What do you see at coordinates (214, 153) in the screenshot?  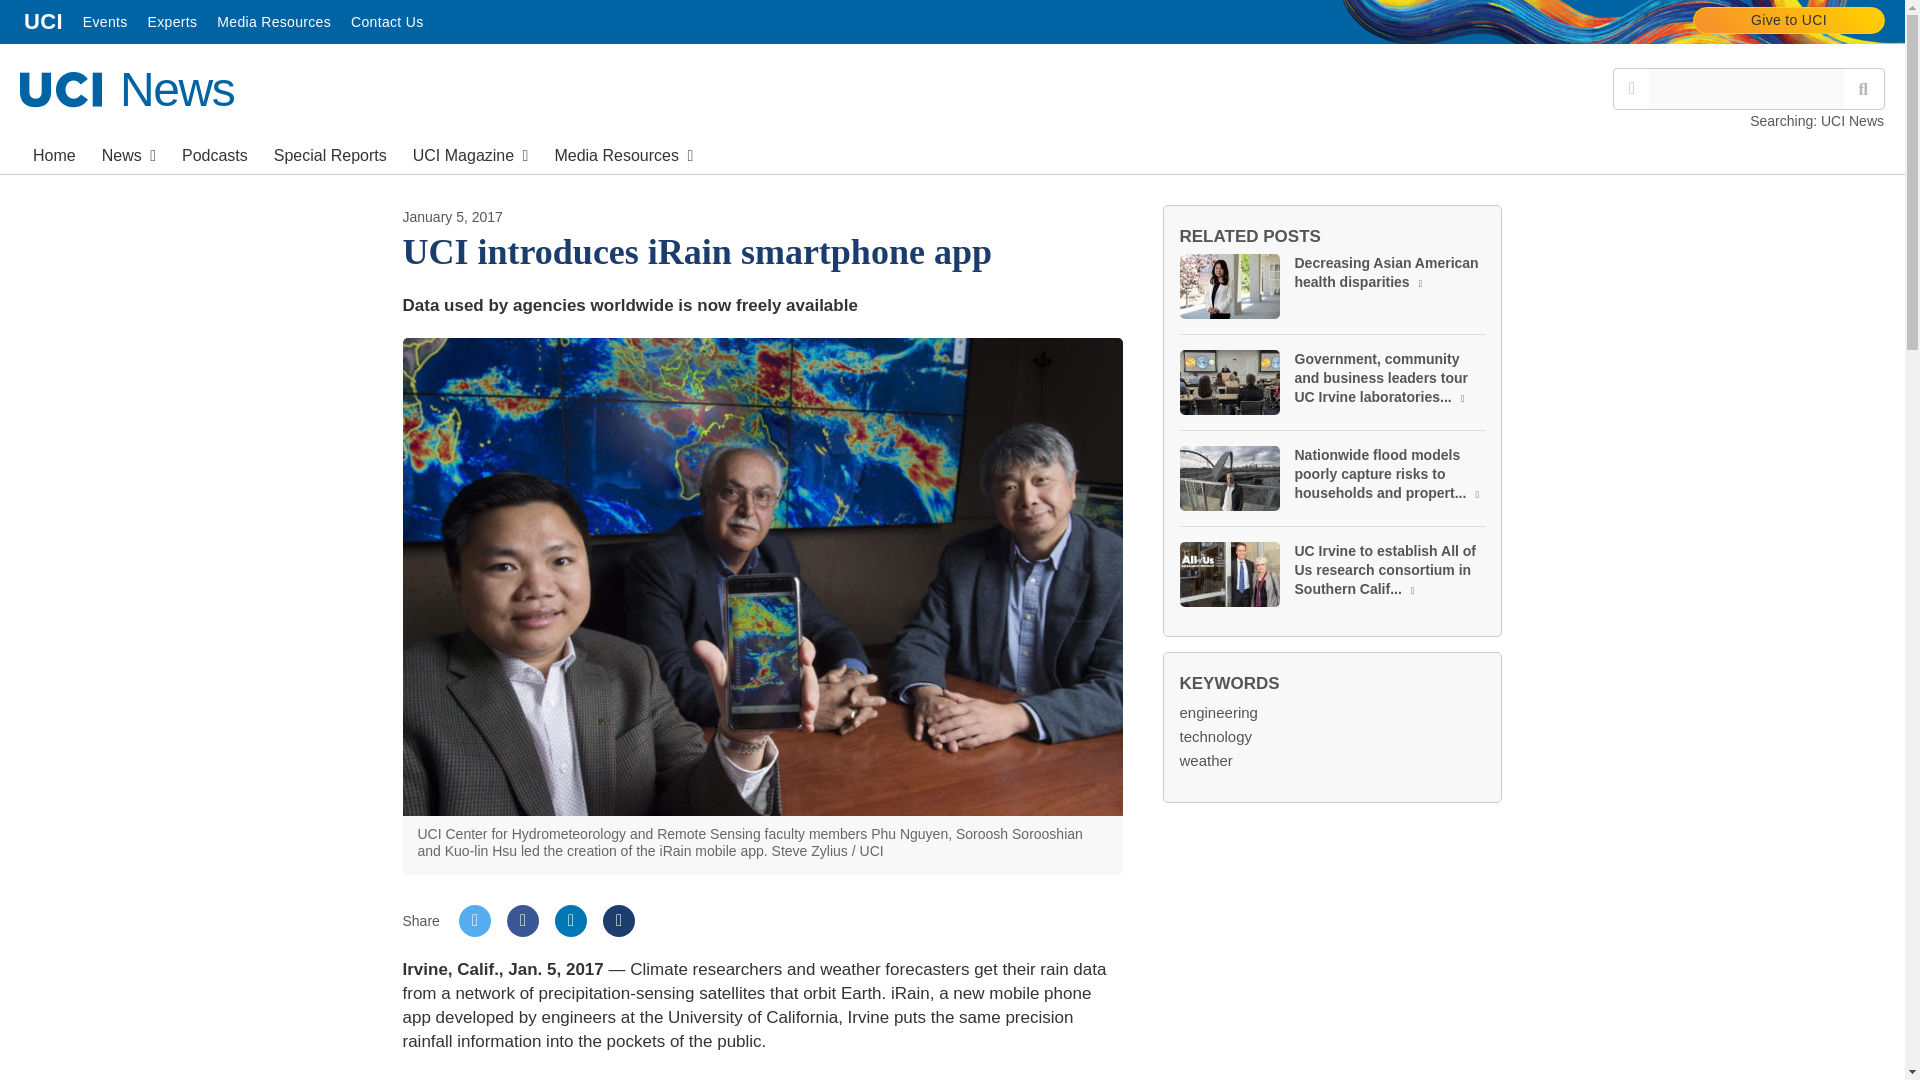 I see `UCI` at bounding box center [214, 153].